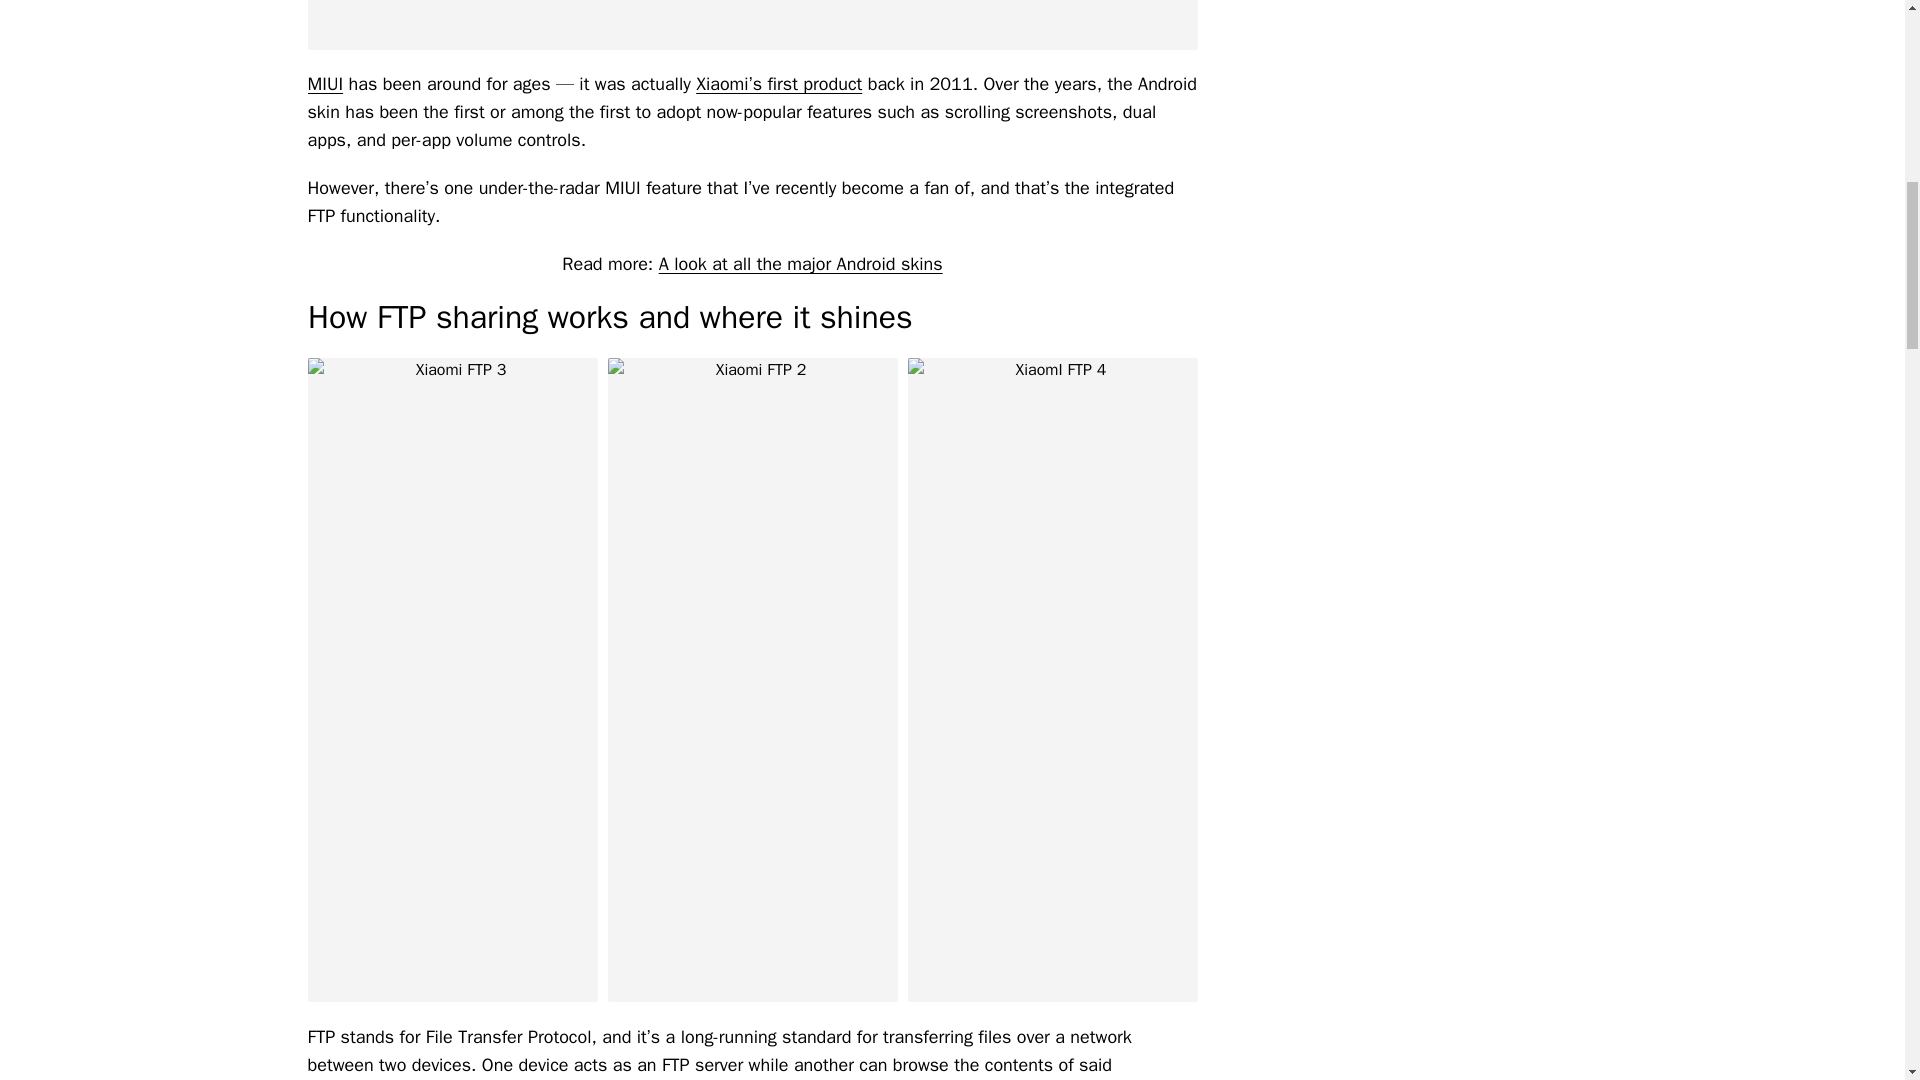 Image resolution: width=1920 pixels, height=1080 pixels. I want to click on A look at all the major Android skins, so click(800, 264).